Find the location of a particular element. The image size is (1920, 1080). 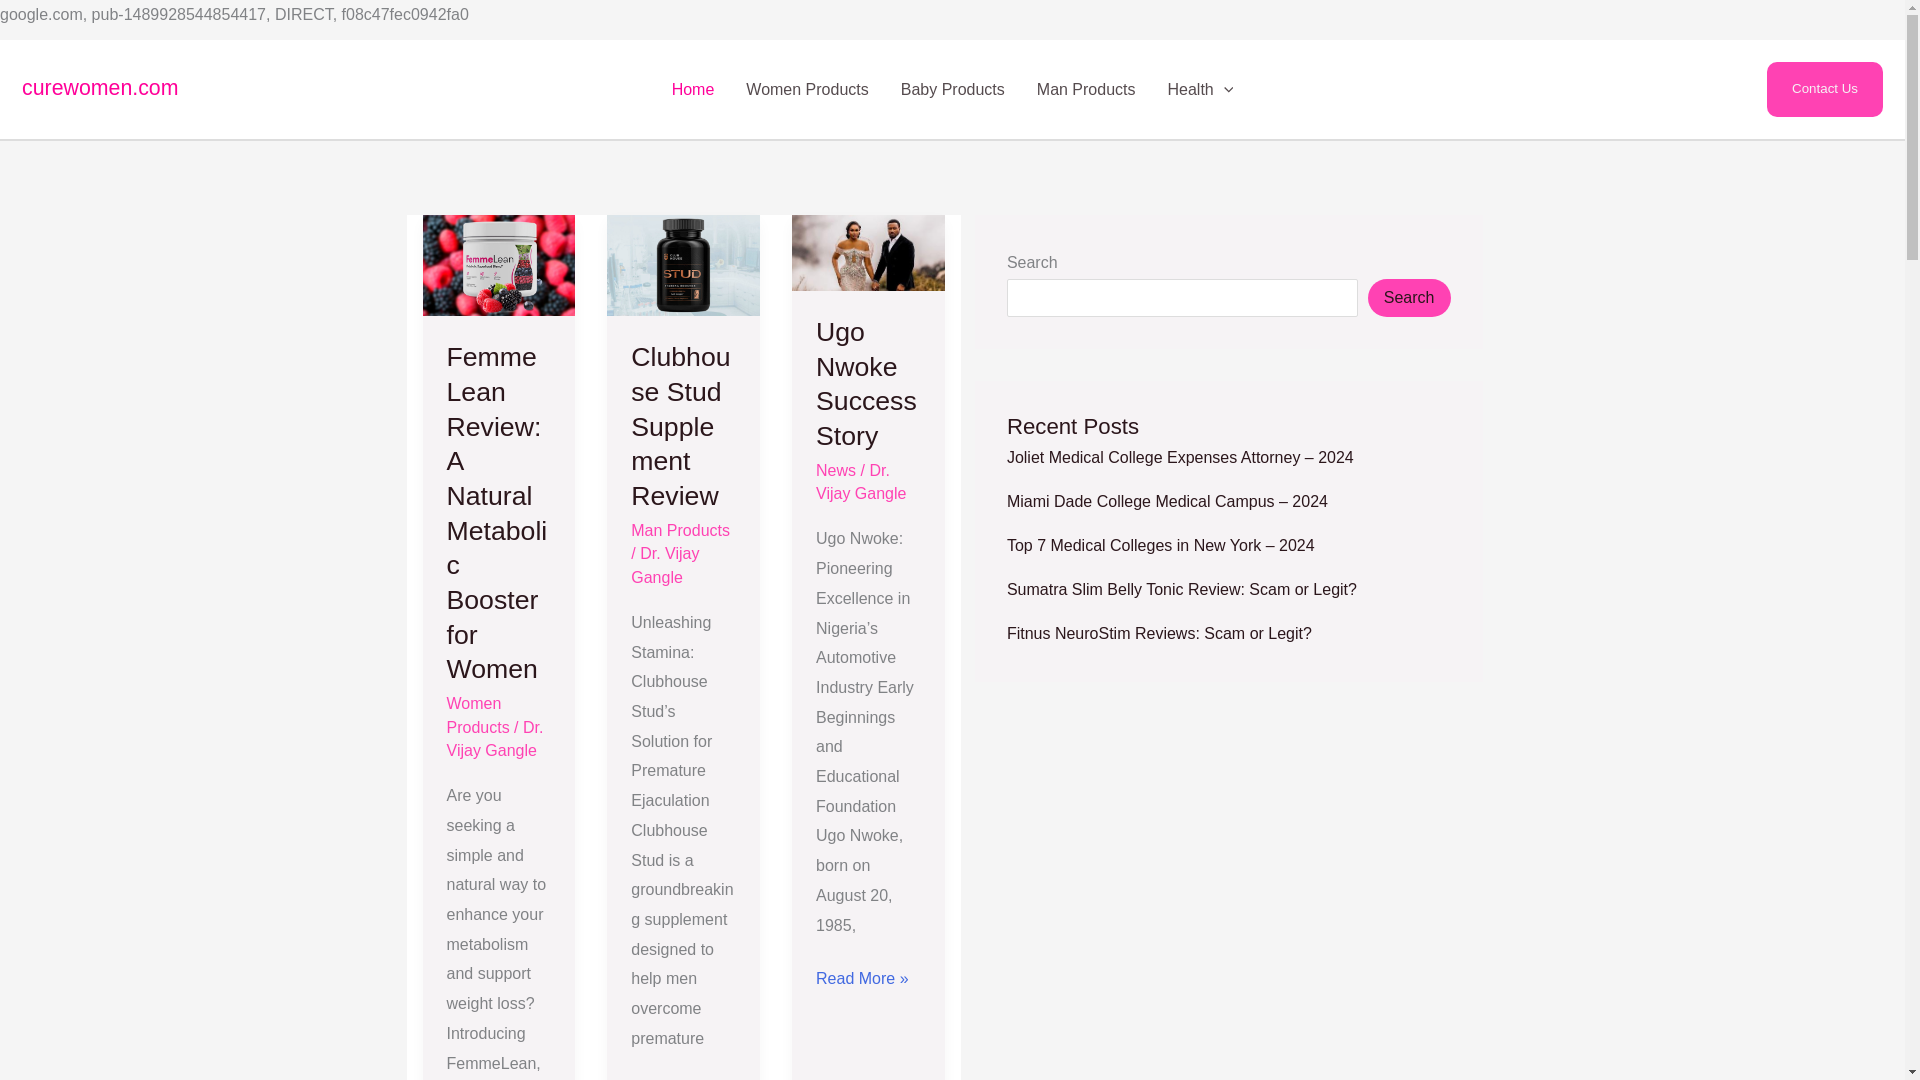

Women Products is located at coordinates (476, 715).